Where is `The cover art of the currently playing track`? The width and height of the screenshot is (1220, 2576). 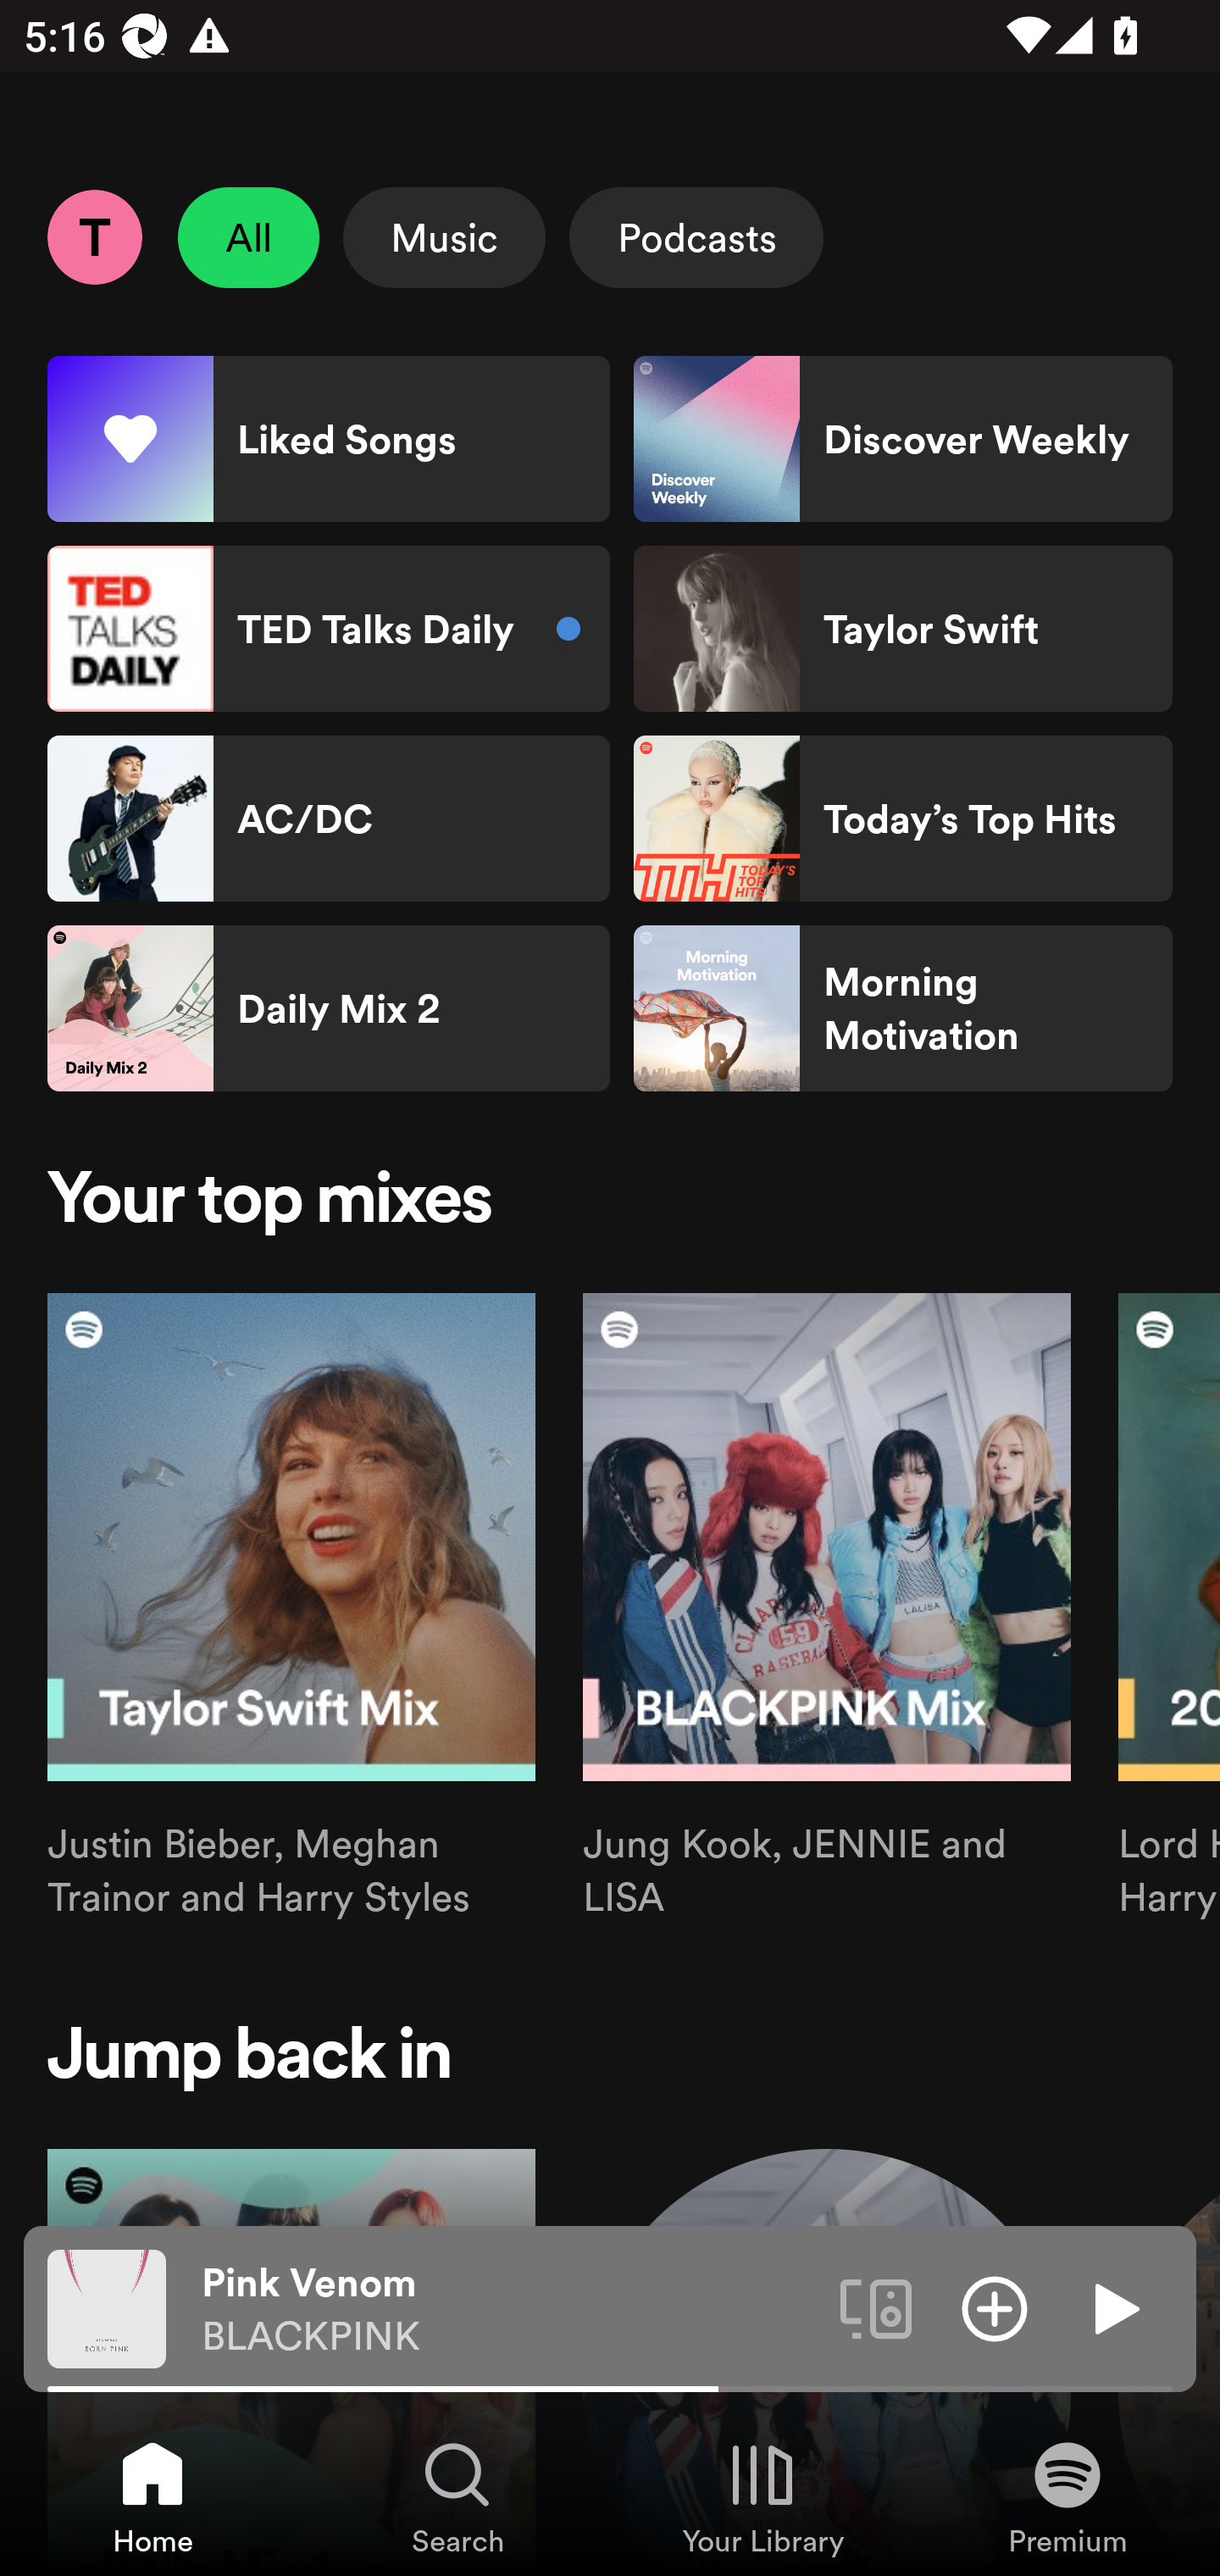
The cover art of the currently playing track is located at coordinates (107, 2307).